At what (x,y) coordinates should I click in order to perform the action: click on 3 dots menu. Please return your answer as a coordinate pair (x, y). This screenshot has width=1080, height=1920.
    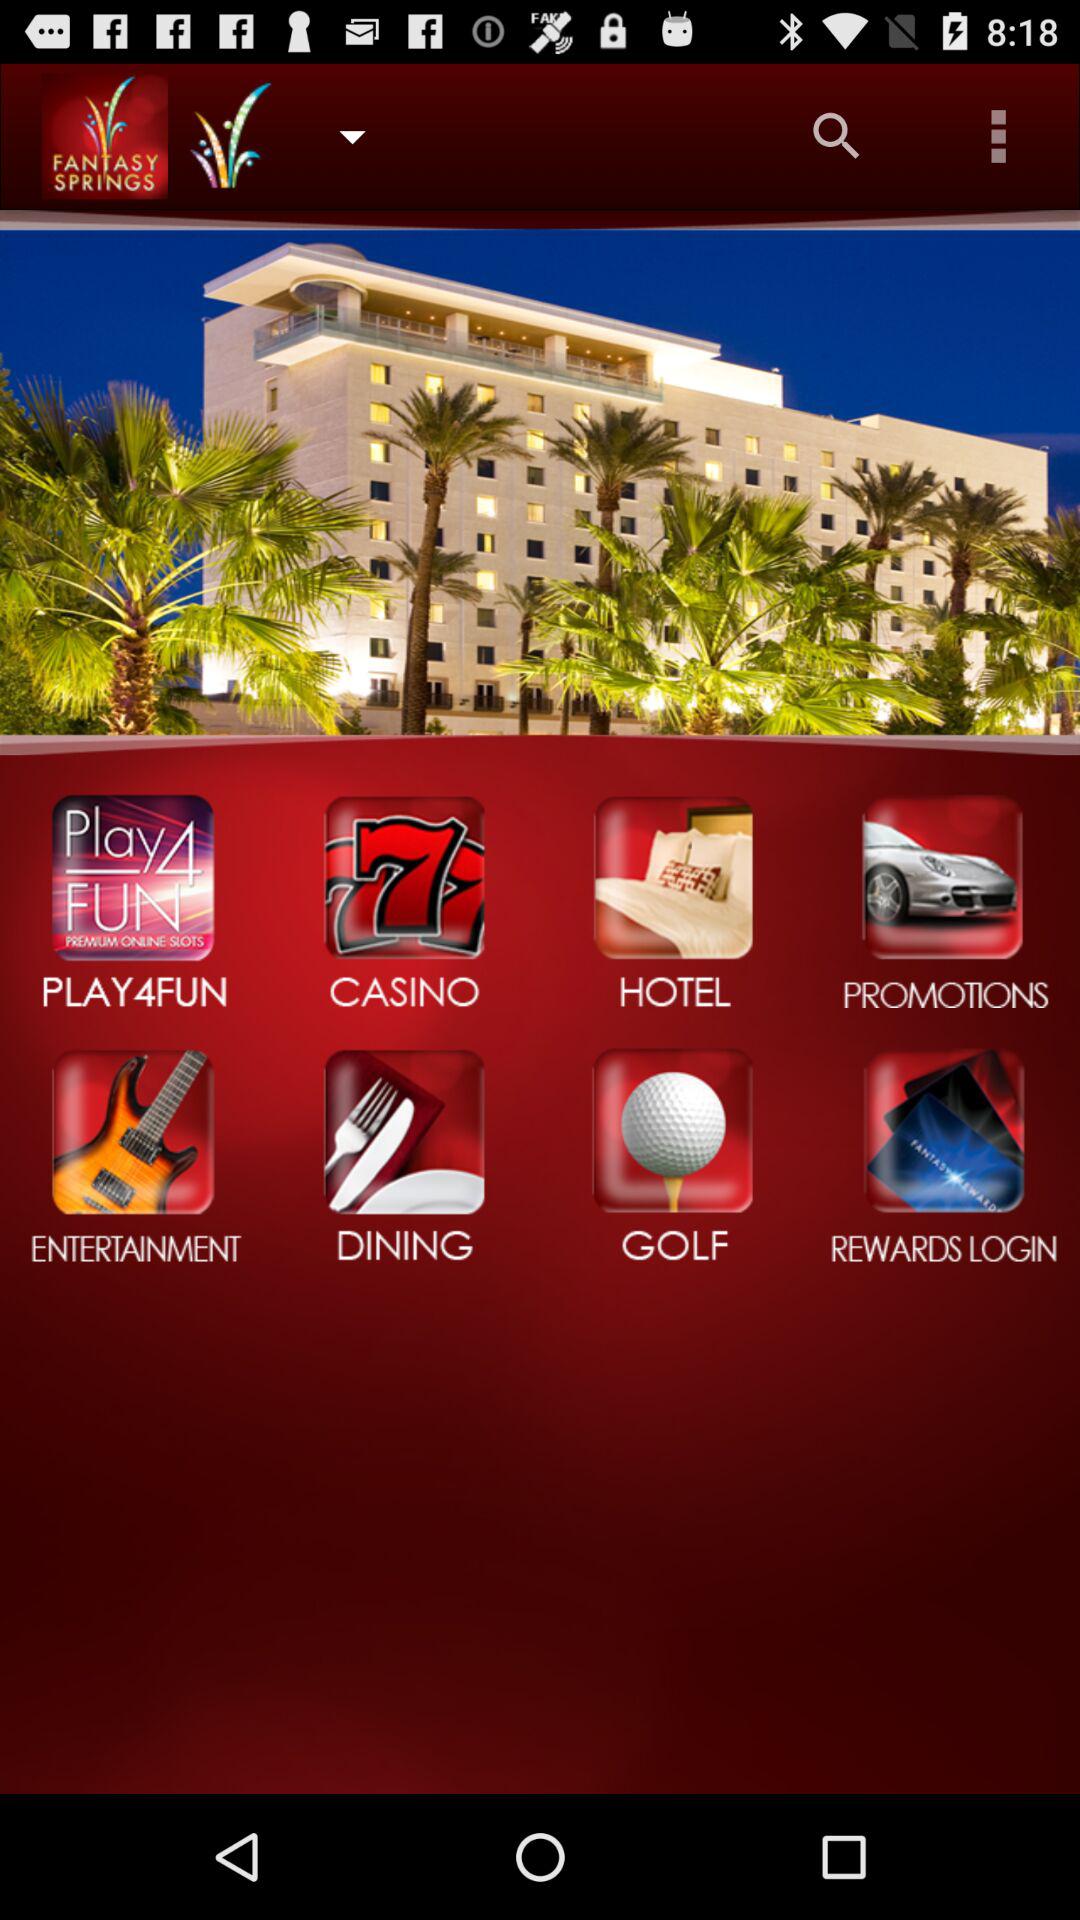
    Looking at the image, I should click on (999, 136).